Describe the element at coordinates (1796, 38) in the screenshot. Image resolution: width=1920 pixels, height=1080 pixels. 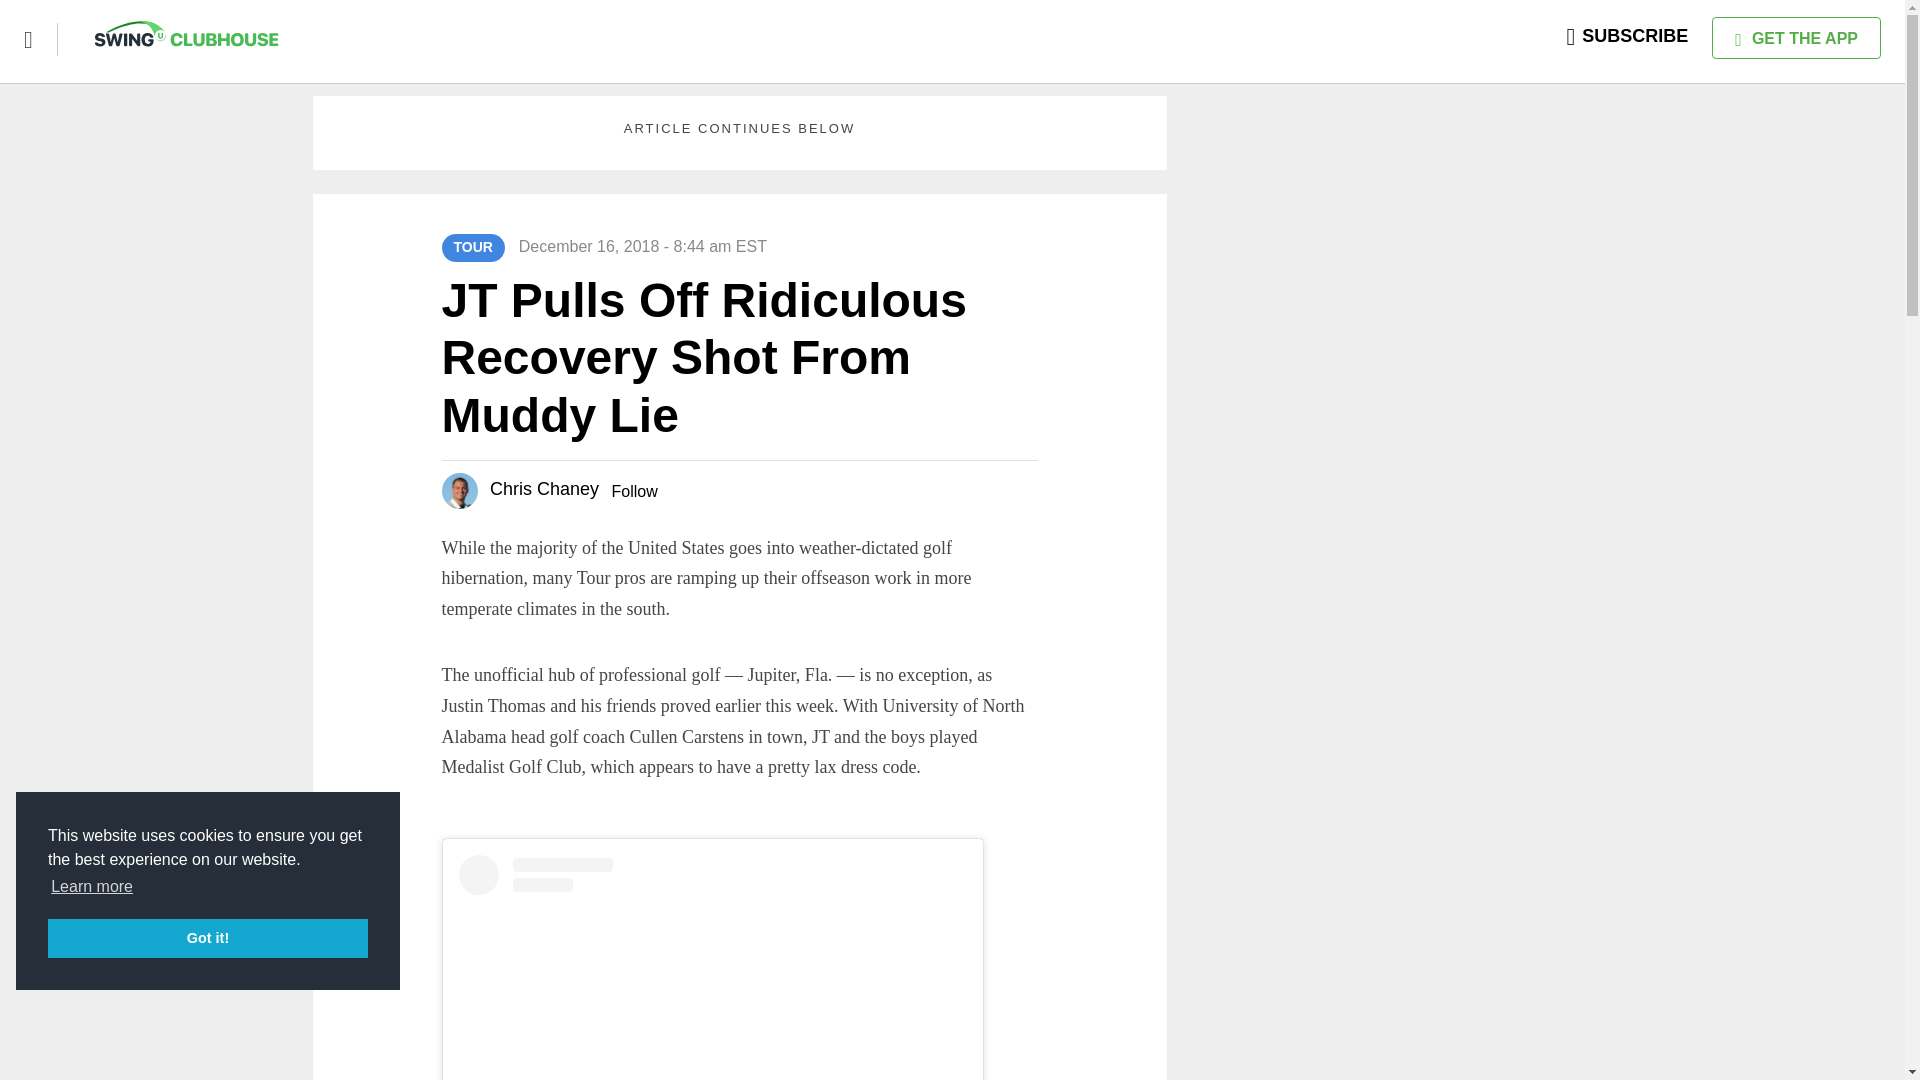
I see `GET THE APP` at that location.